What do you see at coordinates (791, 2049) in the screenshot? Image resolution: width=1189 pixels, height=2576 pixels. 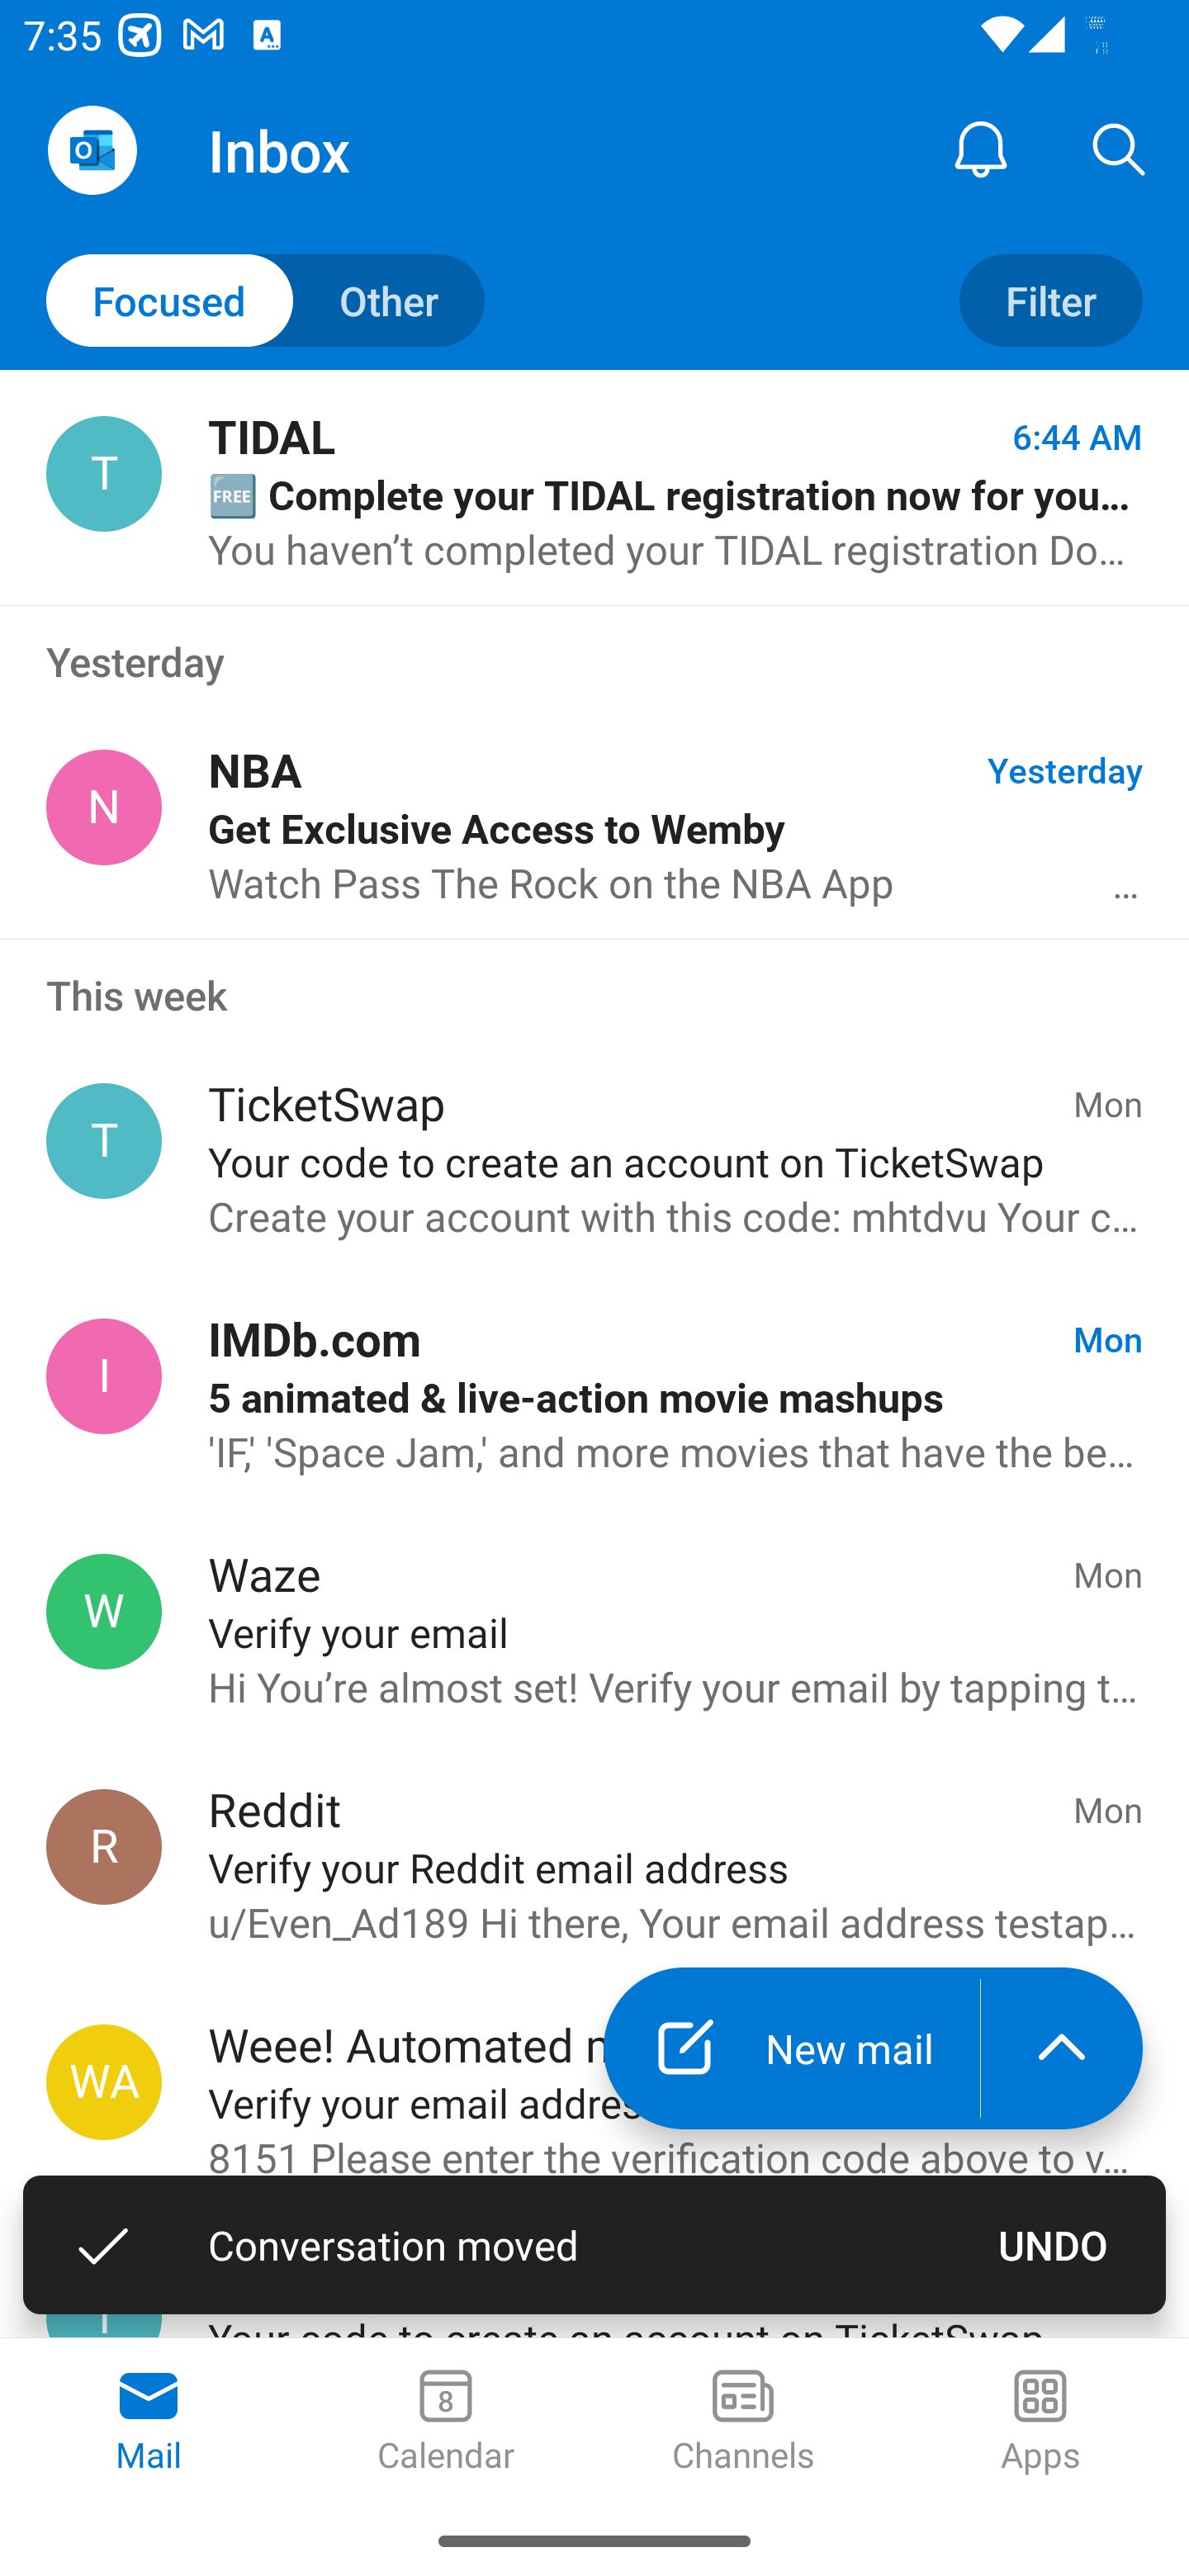 I see `New mail` at bounding box center [791, 2049].